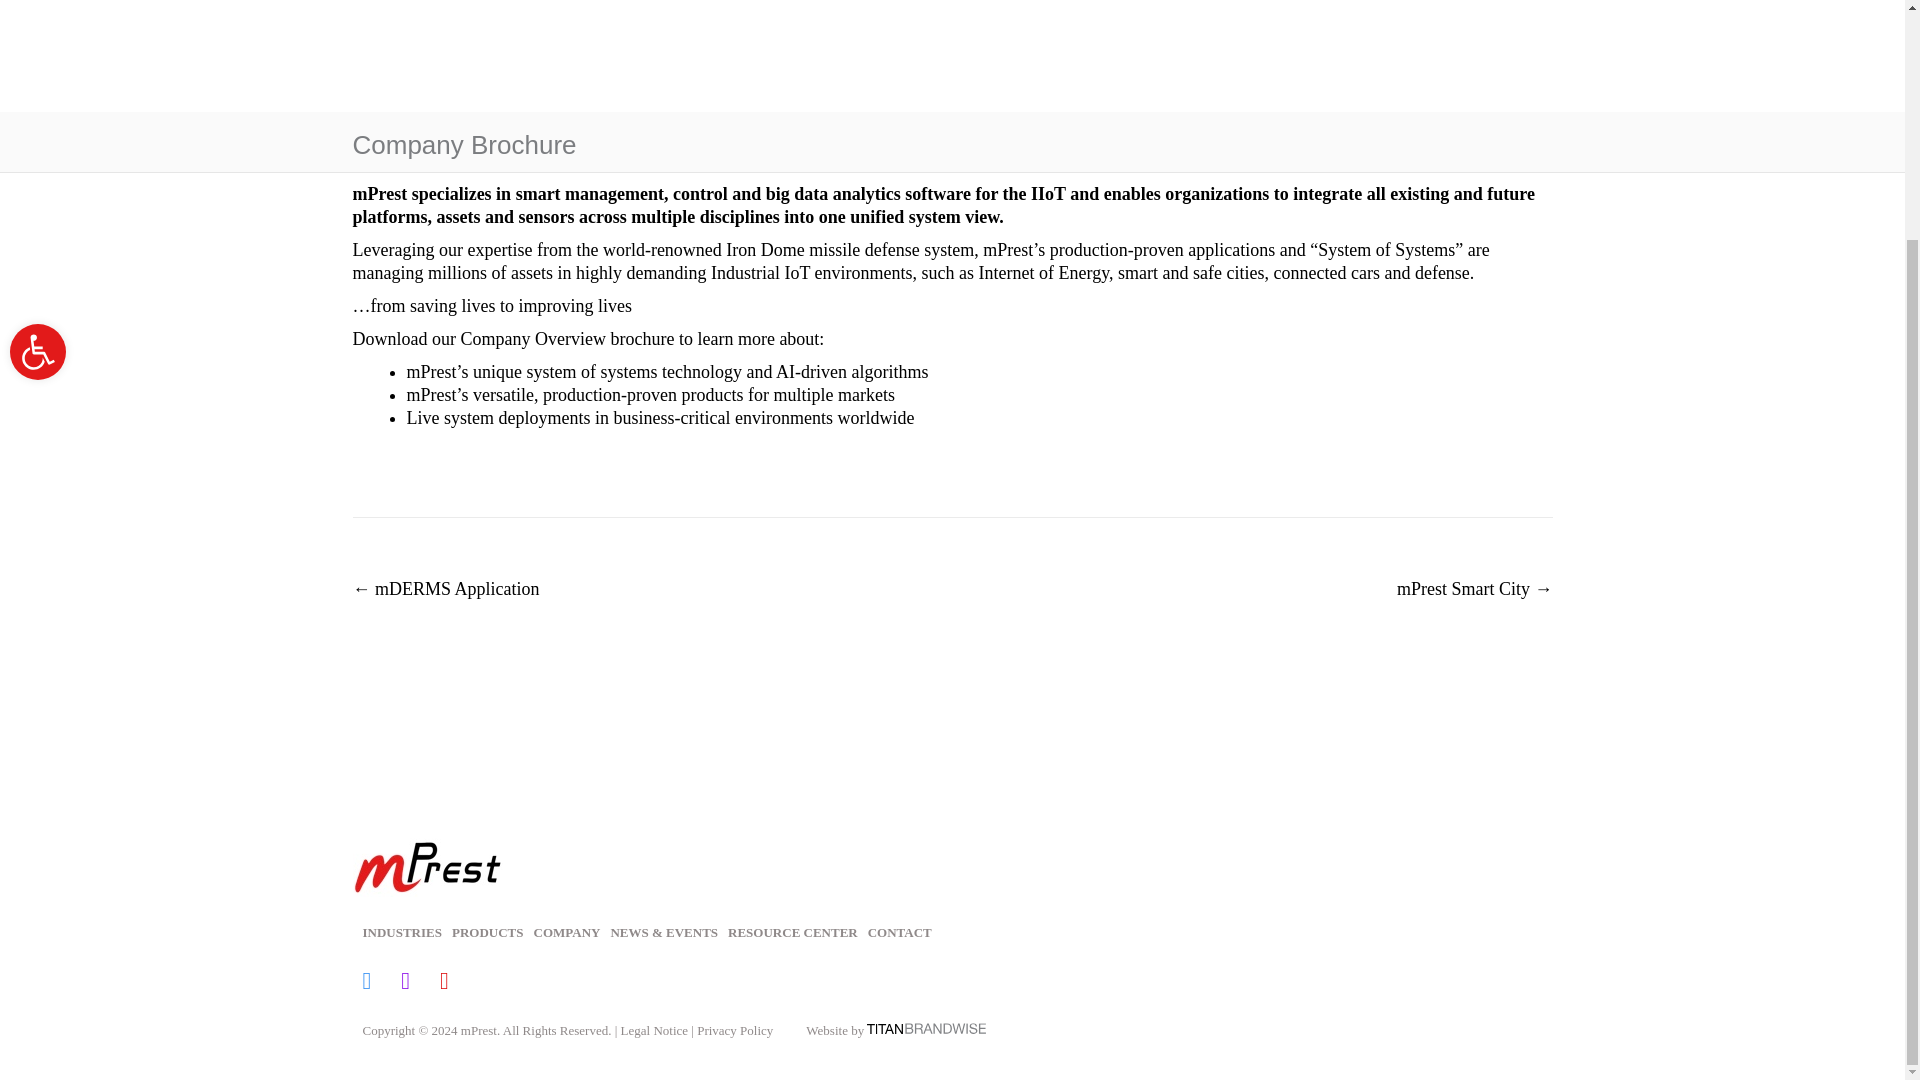  Describe the element at coordinates (37, 58) in the screenshot. I see `Accessibility Tools` at that location.